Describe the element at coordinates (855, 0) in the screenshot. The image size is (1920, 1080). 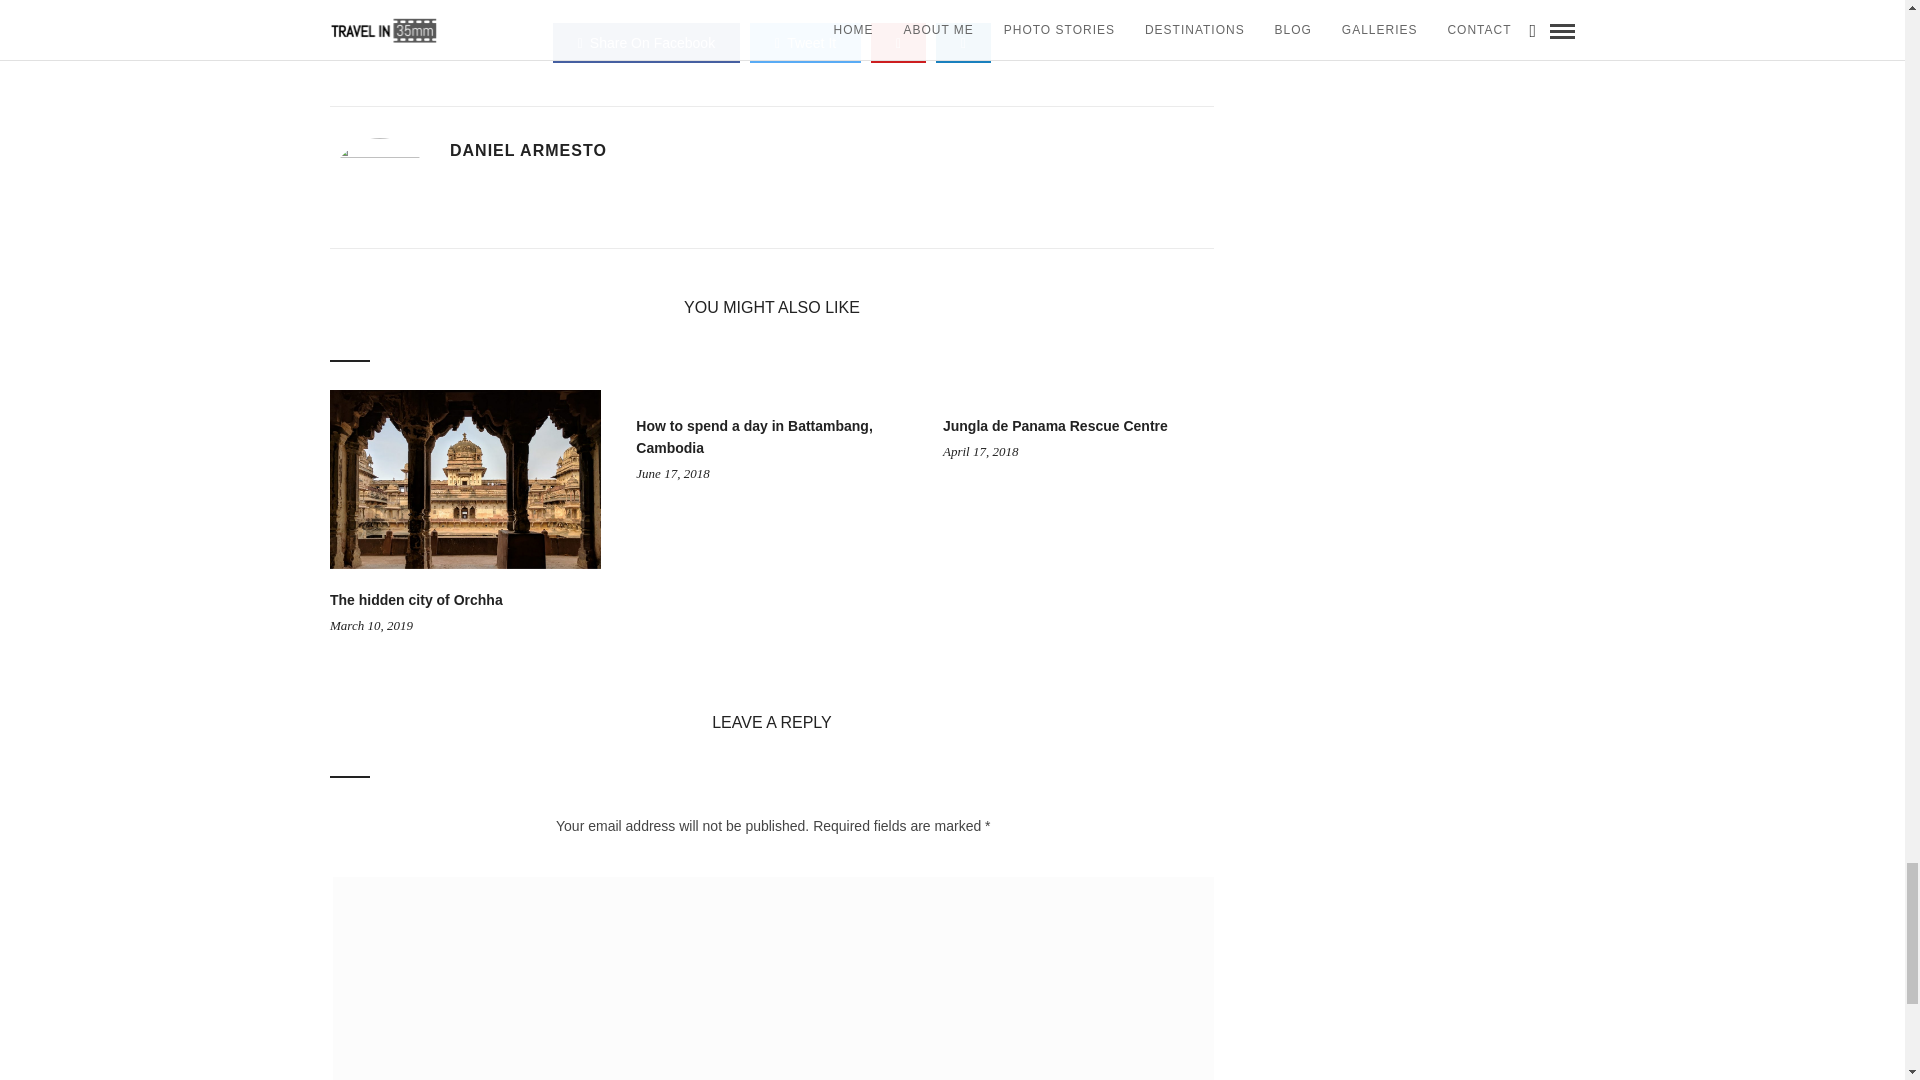
I see `PANAMA` at that location.